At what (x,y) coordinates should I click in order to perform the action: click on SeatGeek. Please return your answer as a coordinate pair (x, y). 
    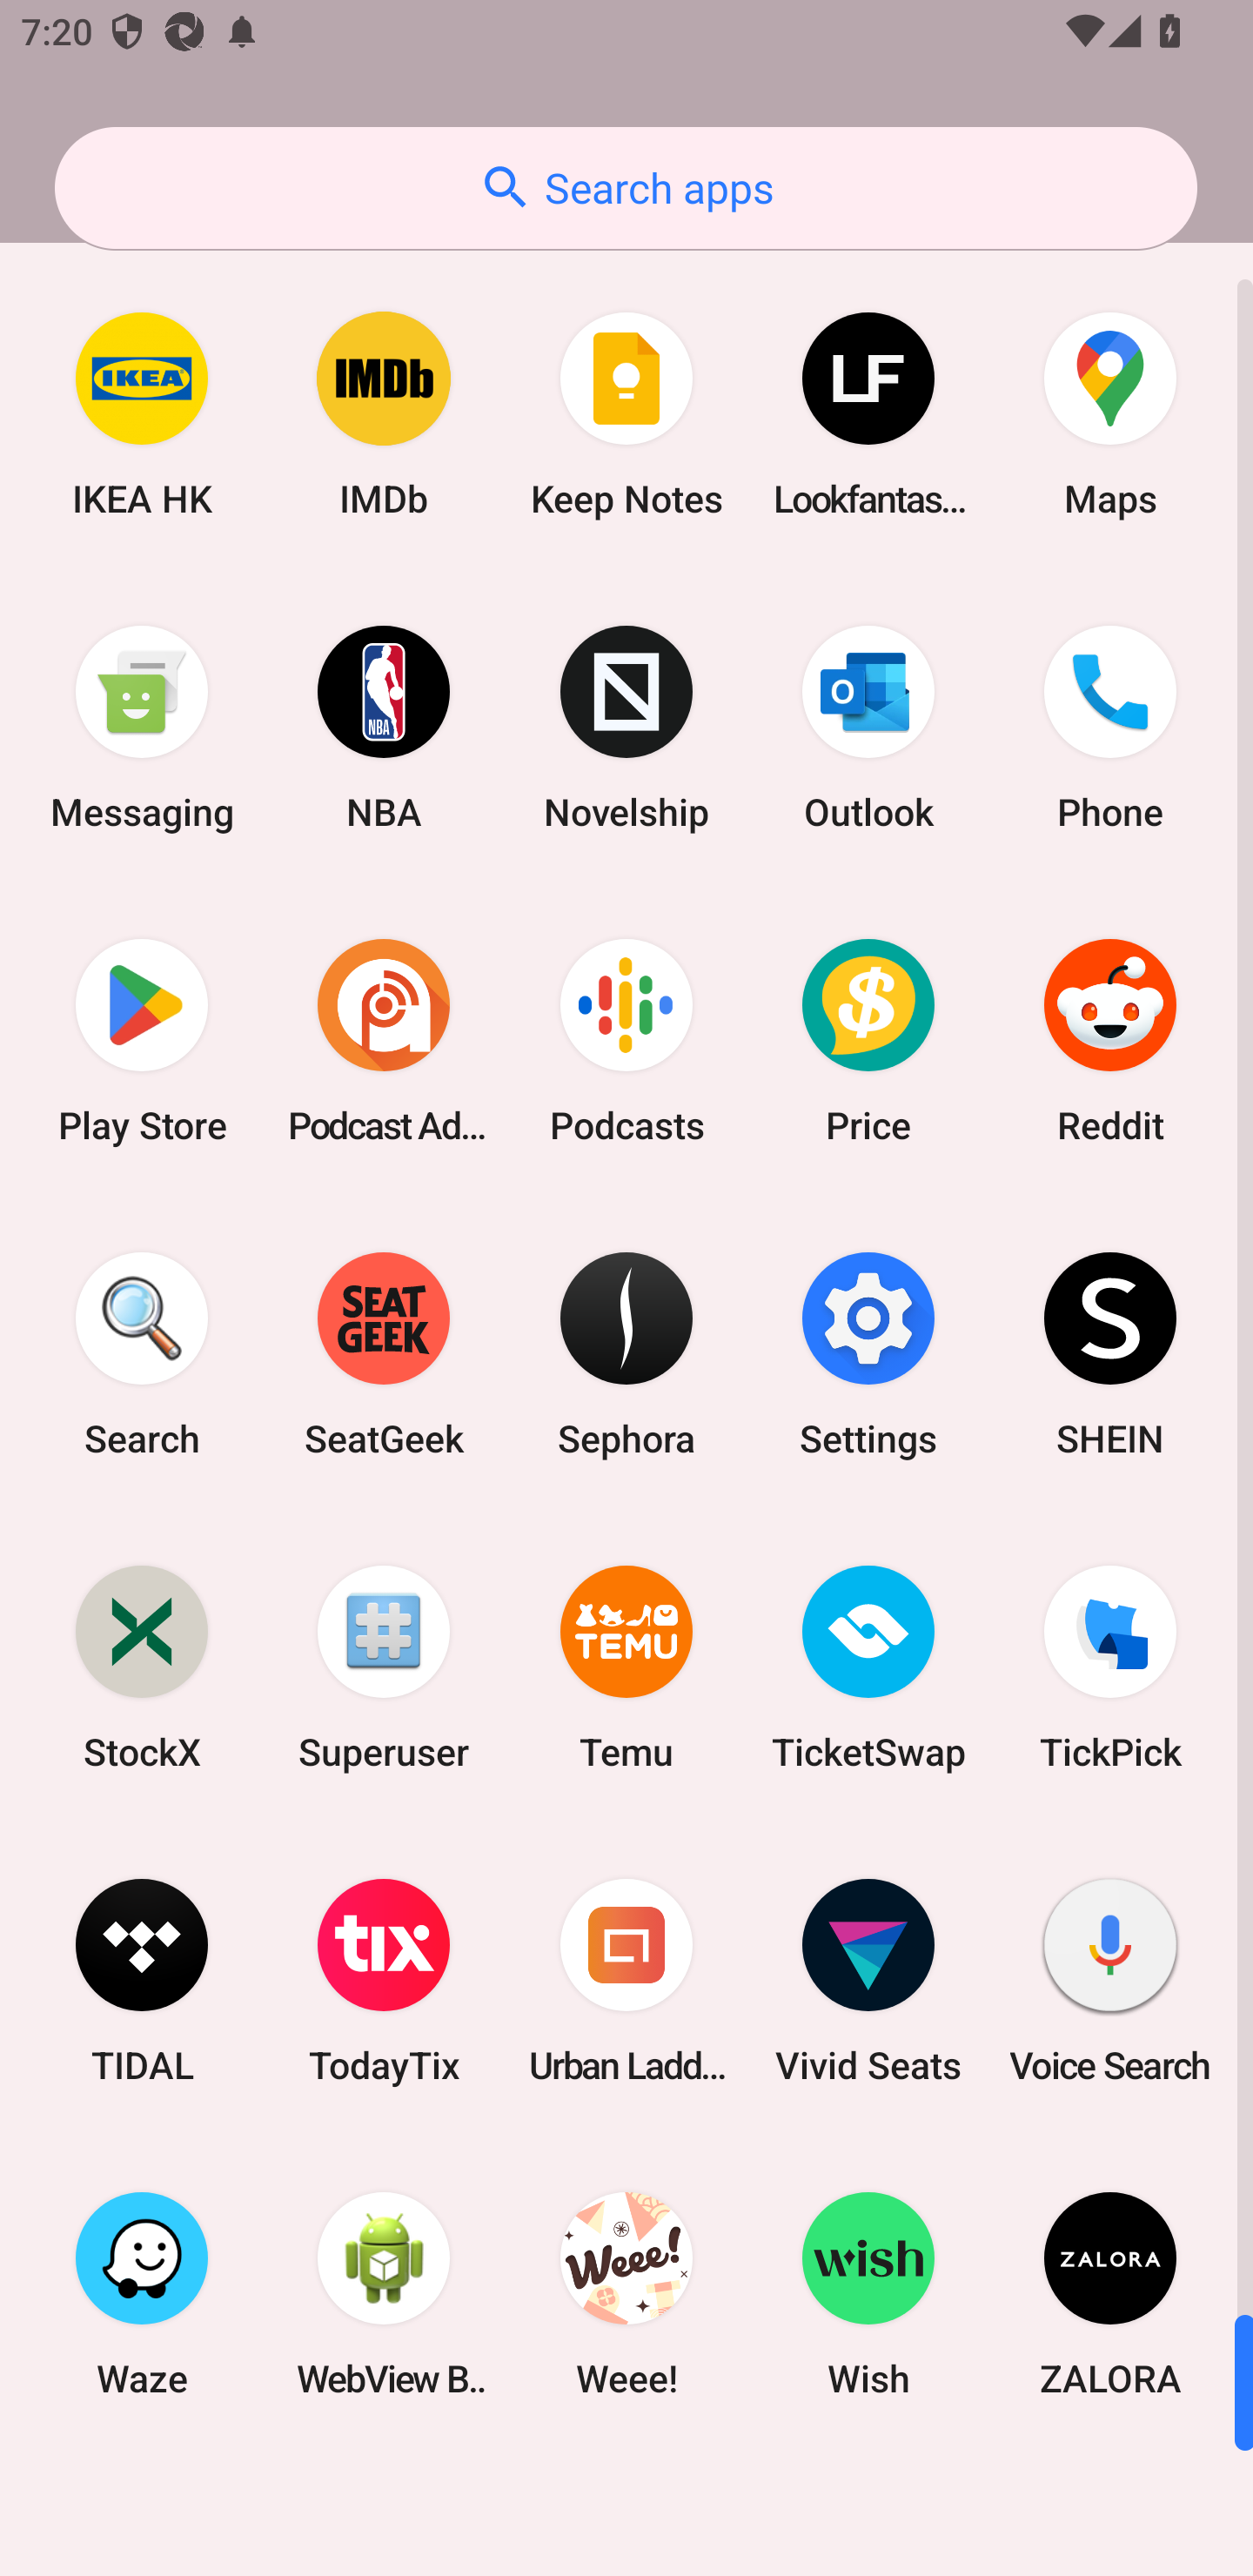
    Looking at the image, I should click on (384, 1353).